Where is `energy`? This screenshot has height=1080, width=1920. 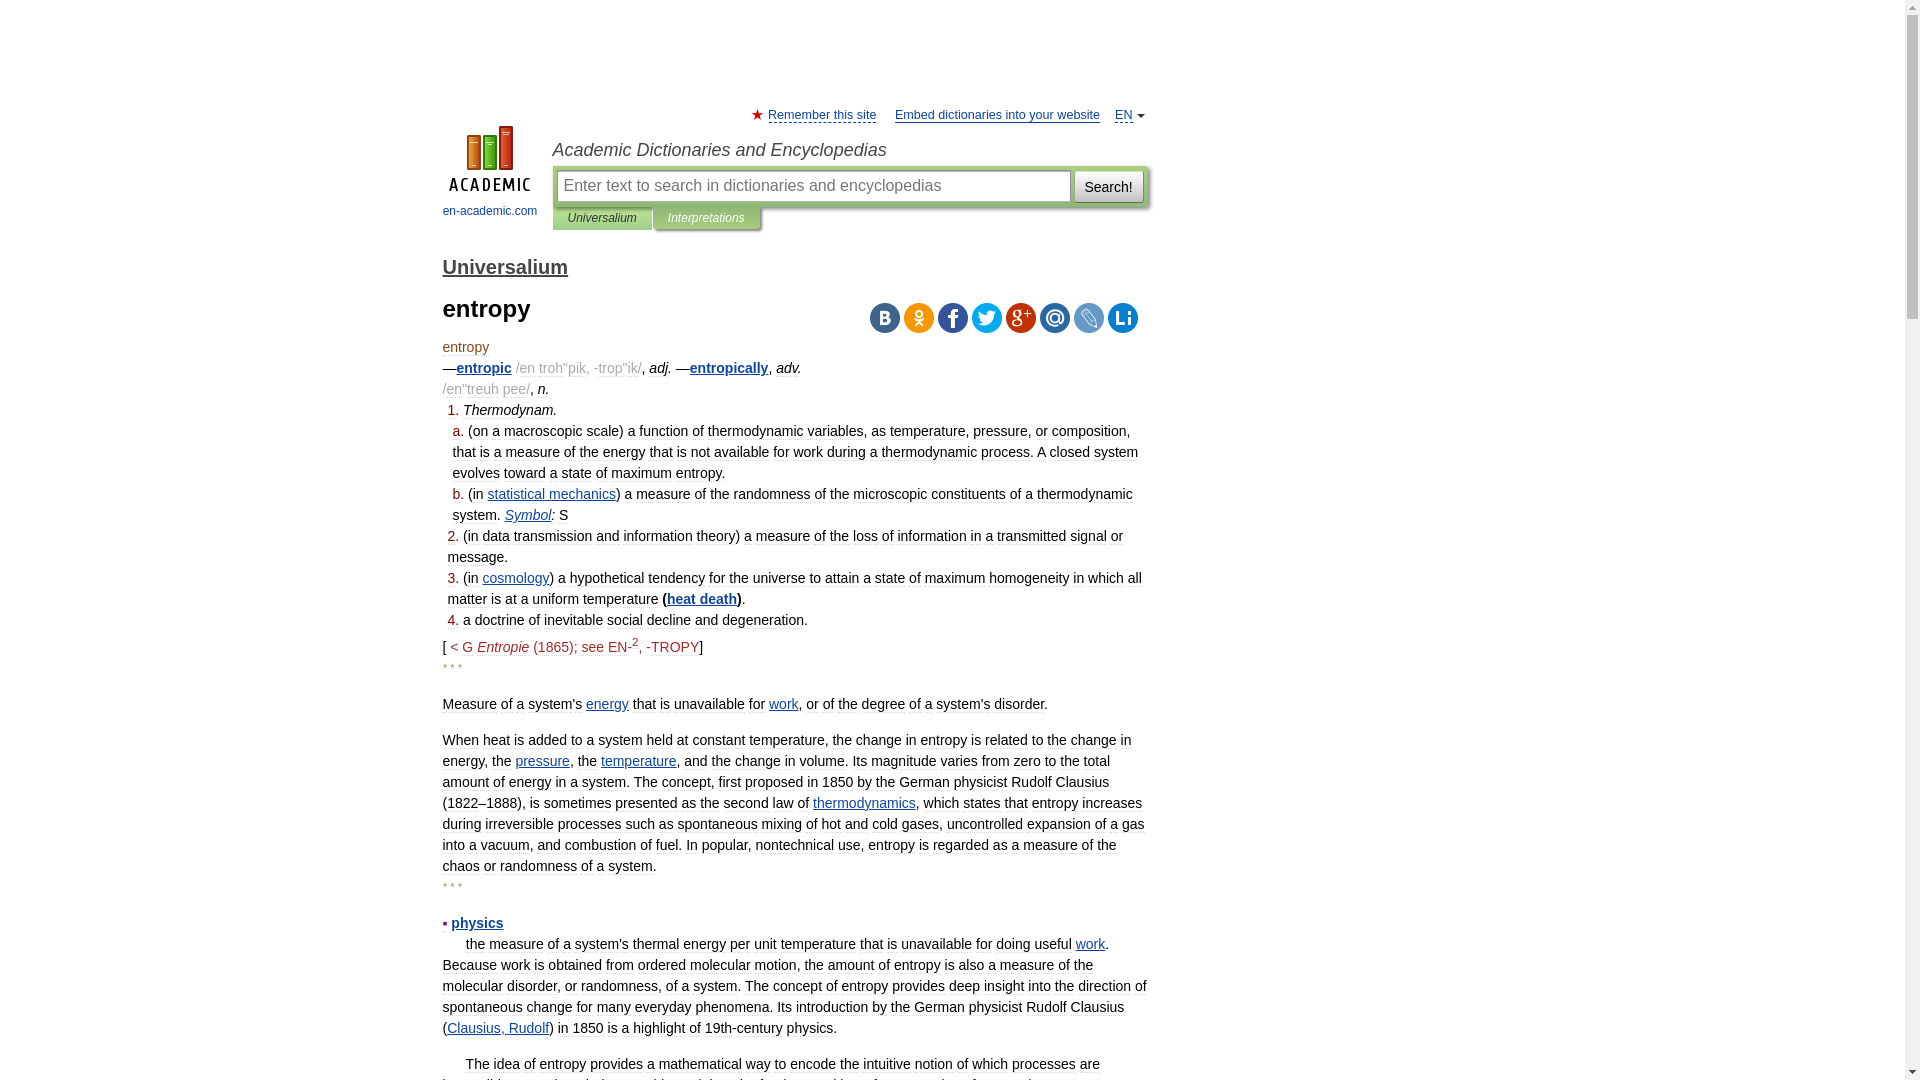 energy is located at coordinates (607, 703).